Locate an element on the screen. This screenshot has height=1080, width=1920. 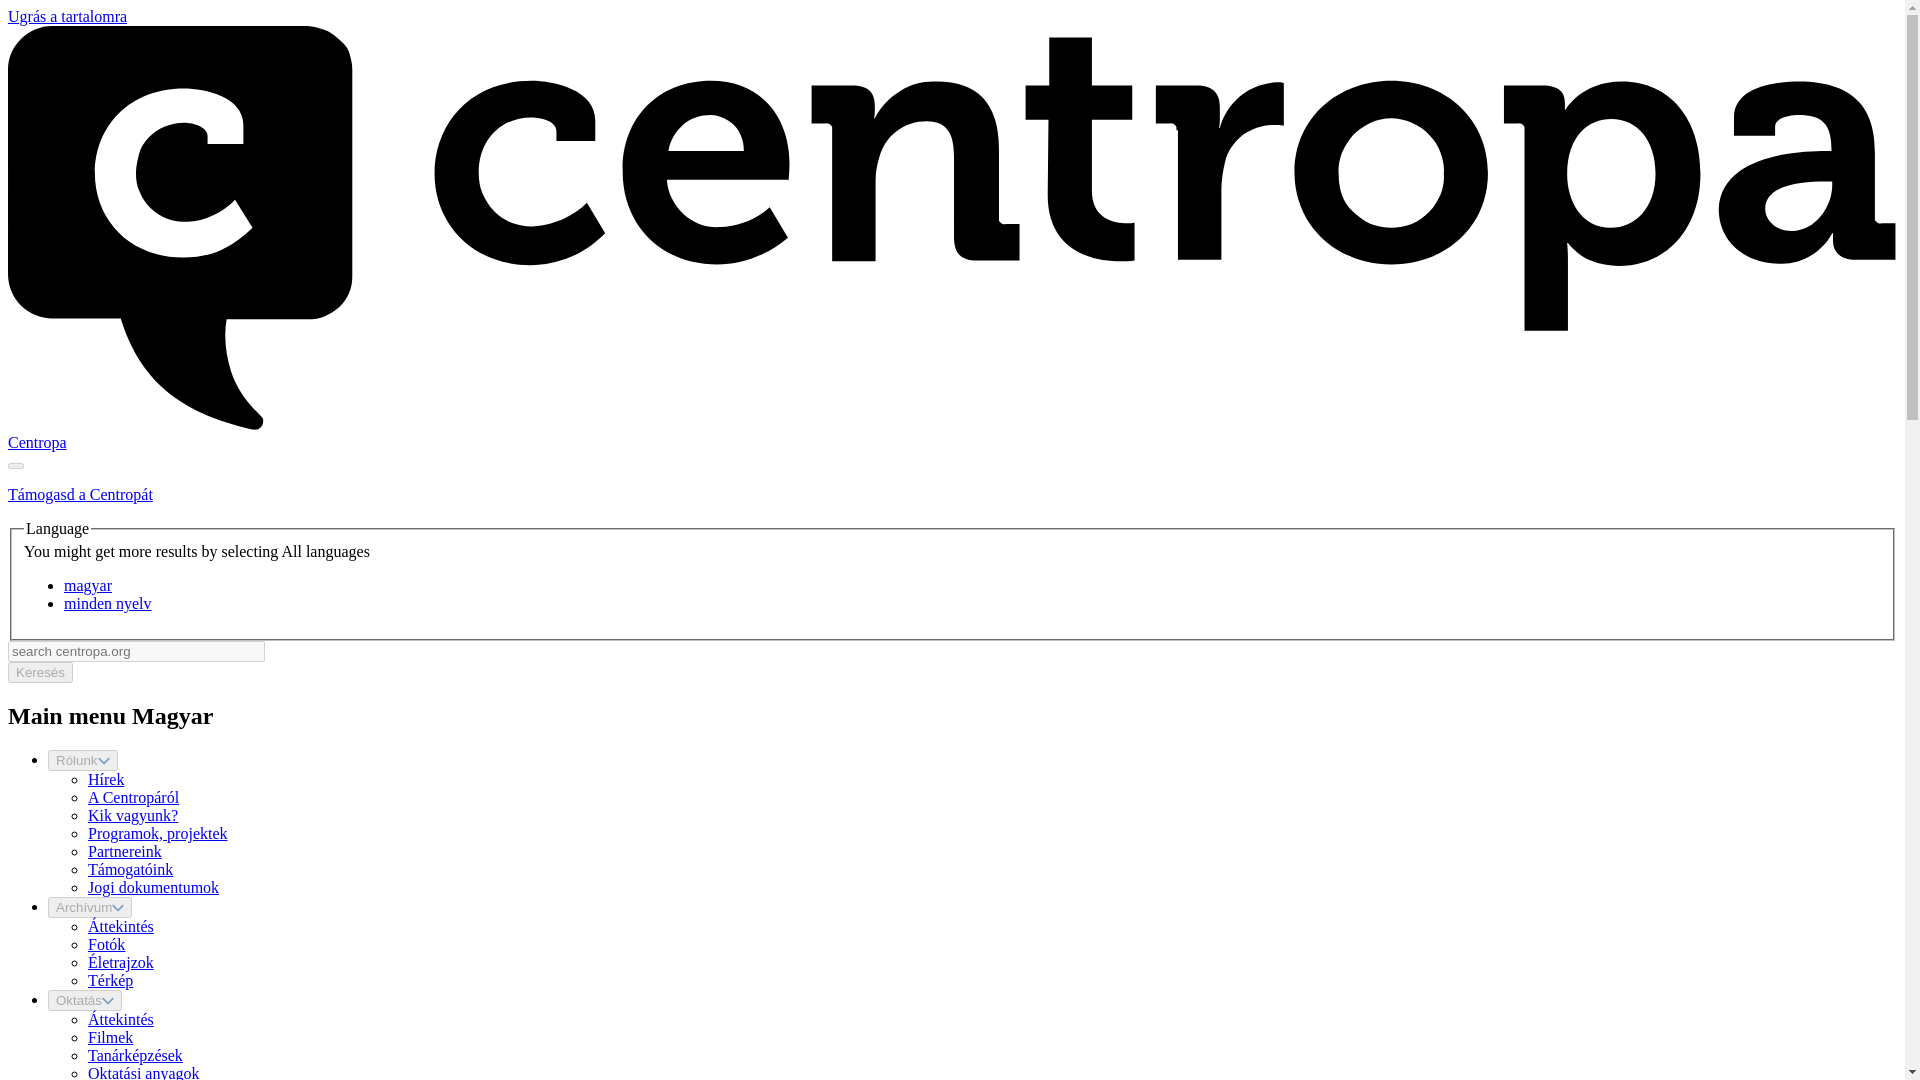
magyar is located at coordinates (87, 585).